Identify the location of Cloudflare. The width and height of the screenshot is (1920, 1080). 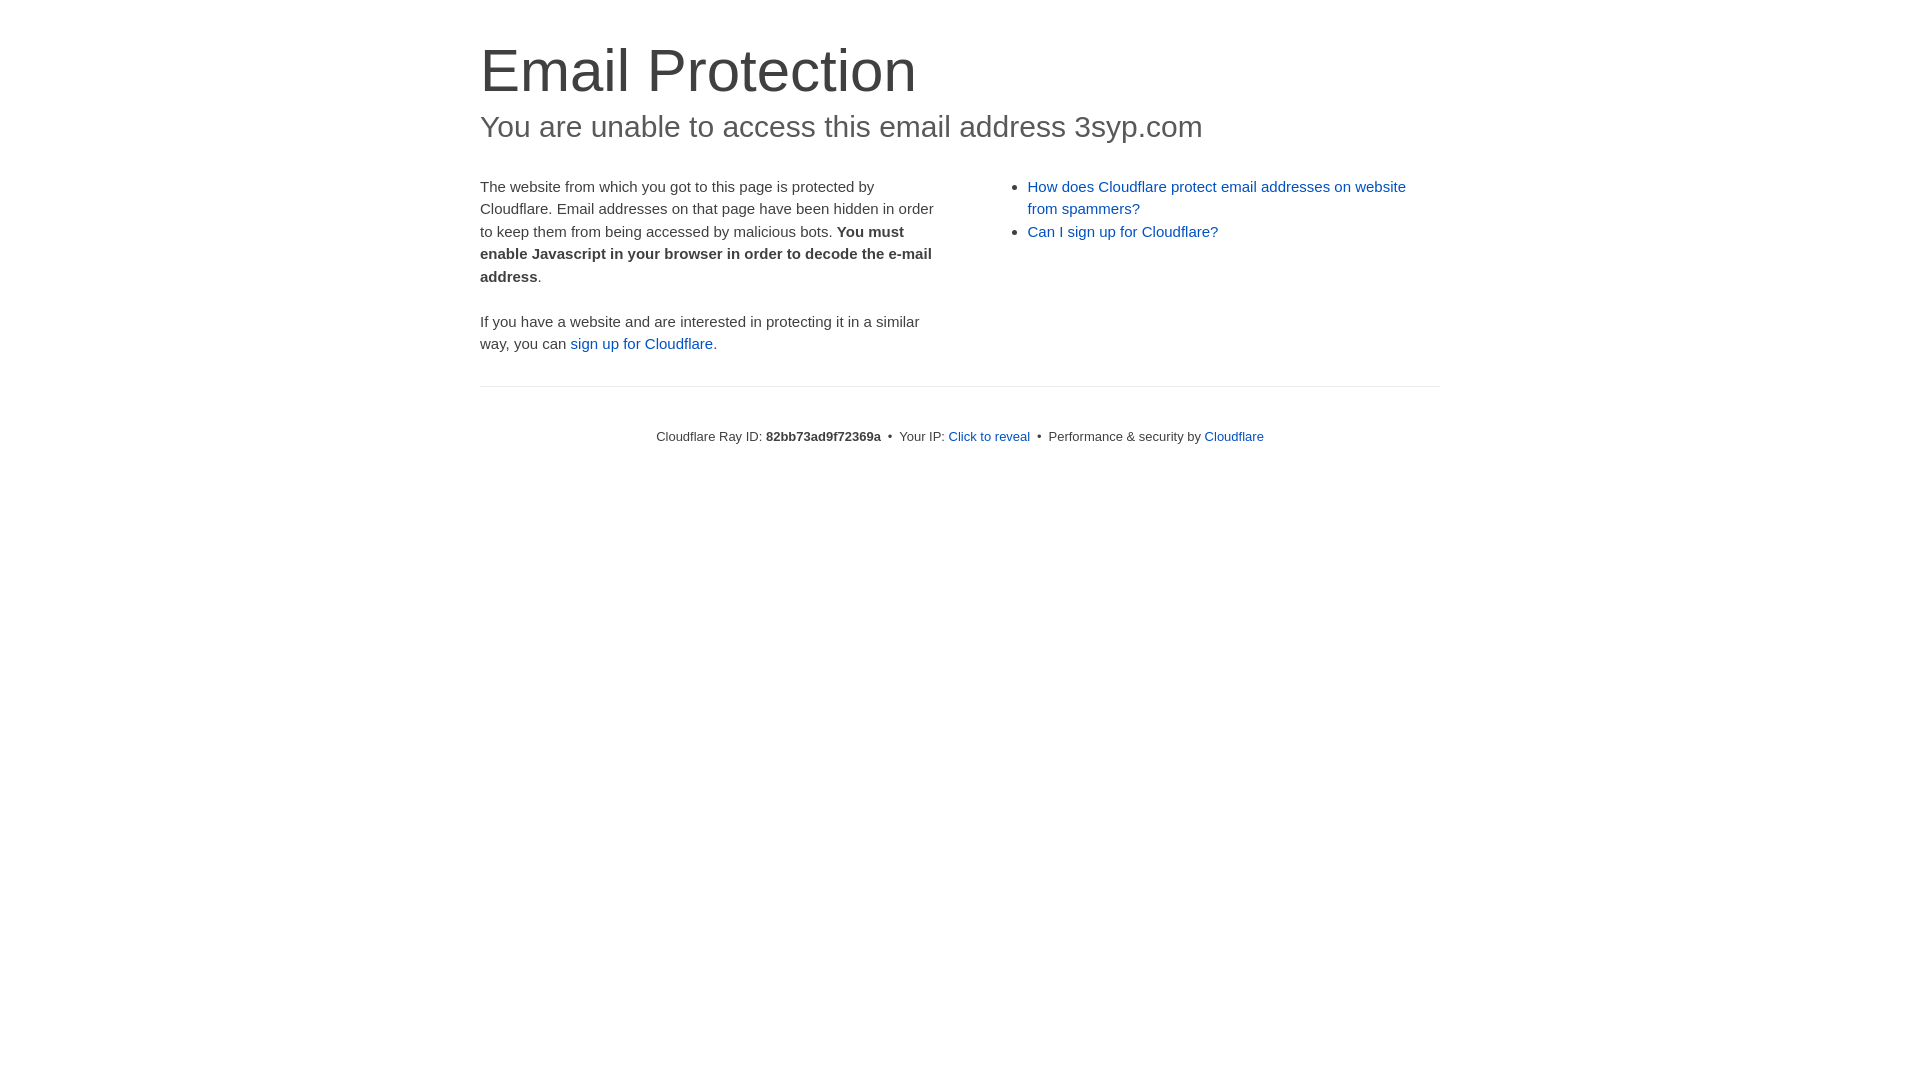
(1234, 436).